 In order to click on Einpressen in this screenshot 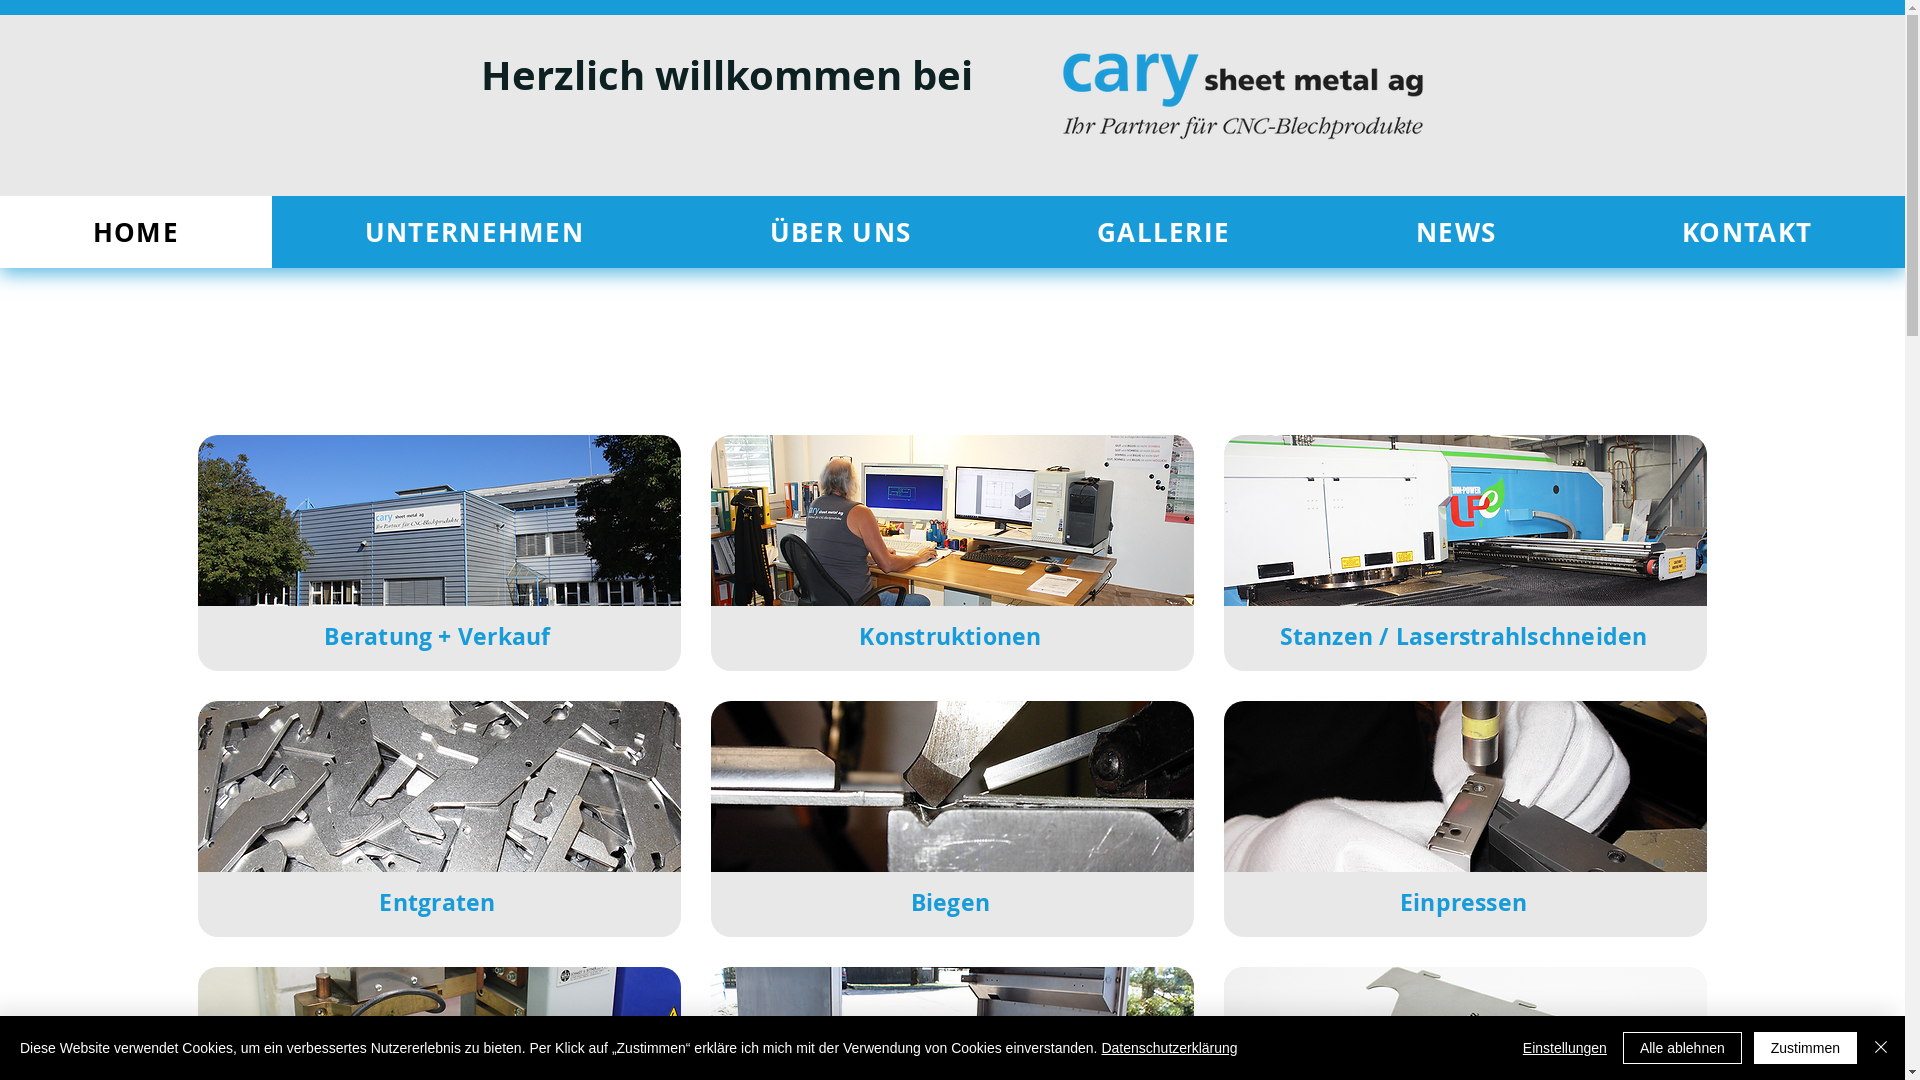, I will do `click(1467, 784)`.